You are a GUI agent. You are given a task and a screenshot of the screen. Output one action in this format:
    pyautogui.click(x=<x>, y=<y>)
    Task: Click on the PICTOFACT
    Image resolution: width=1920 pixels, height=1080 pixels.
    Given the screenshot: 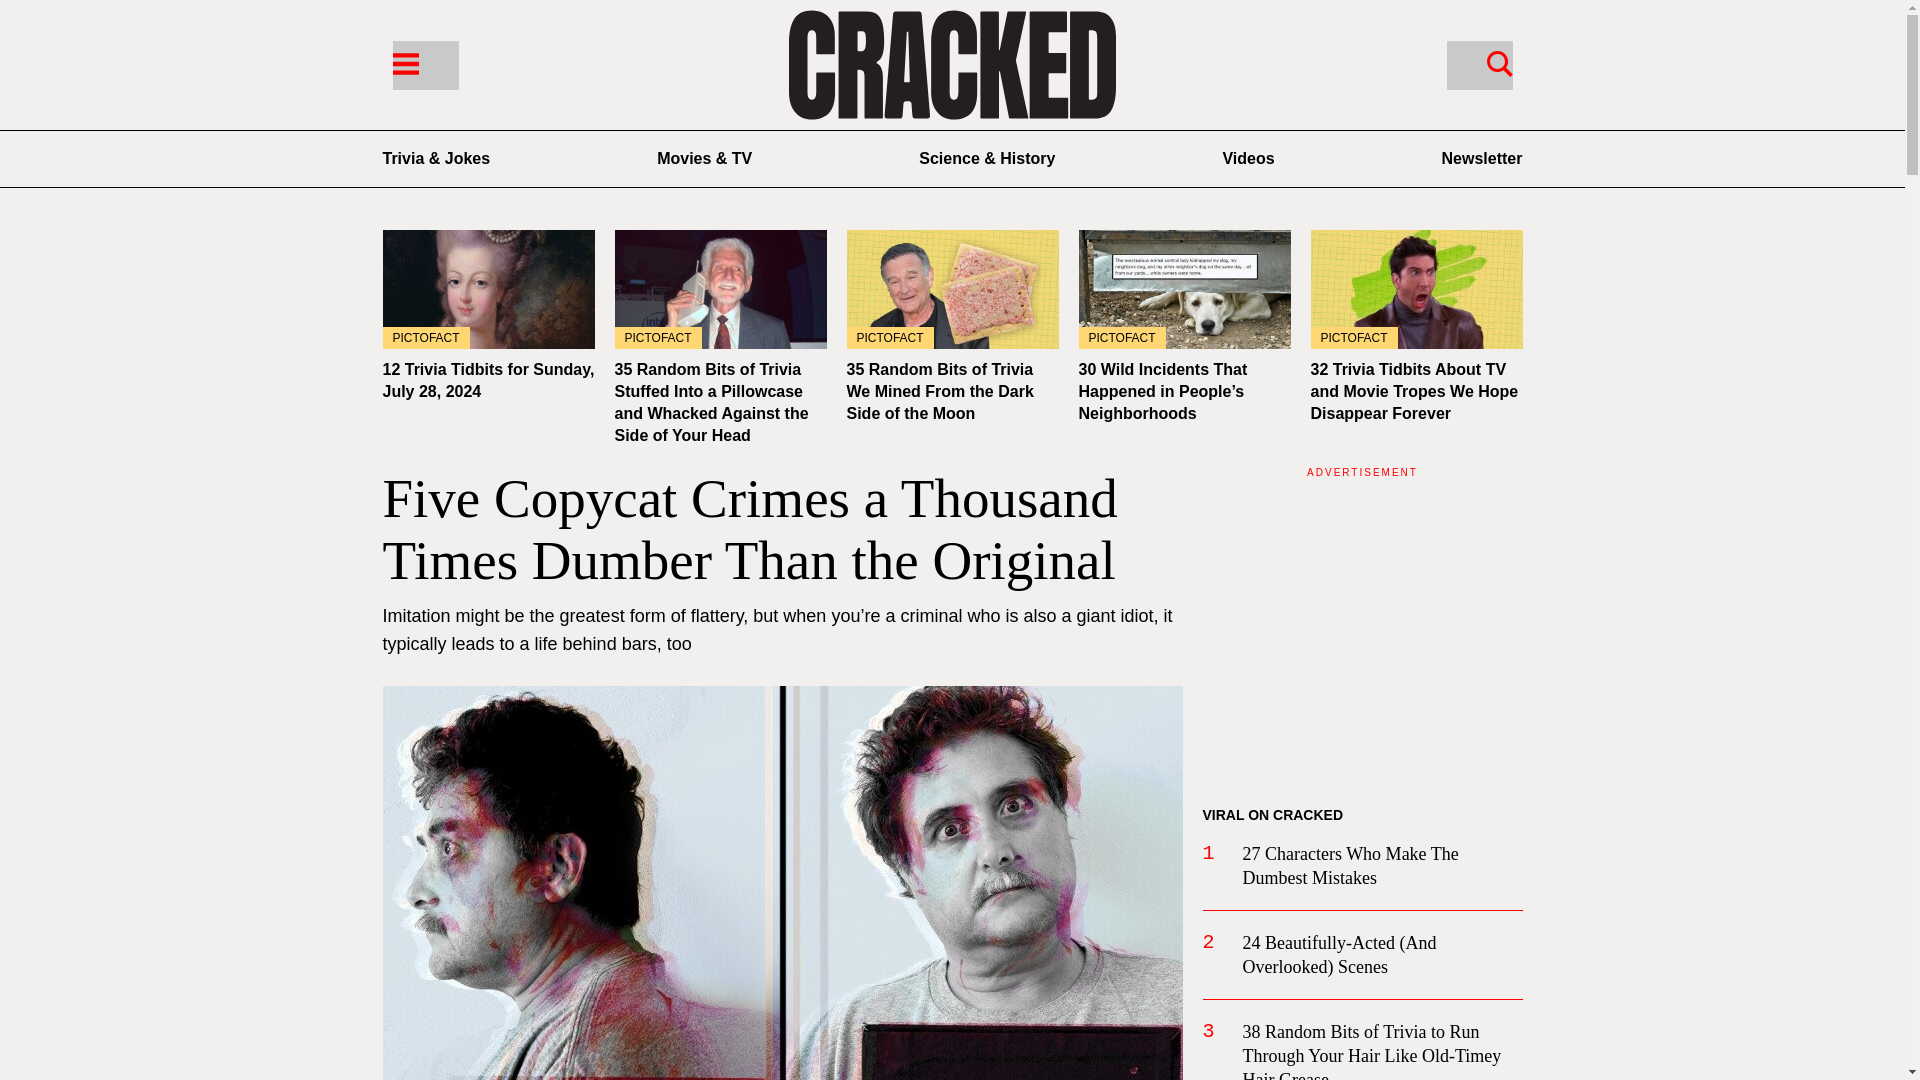 What is the action you would take?
    pyautogui.click(x=952, y=289)
    